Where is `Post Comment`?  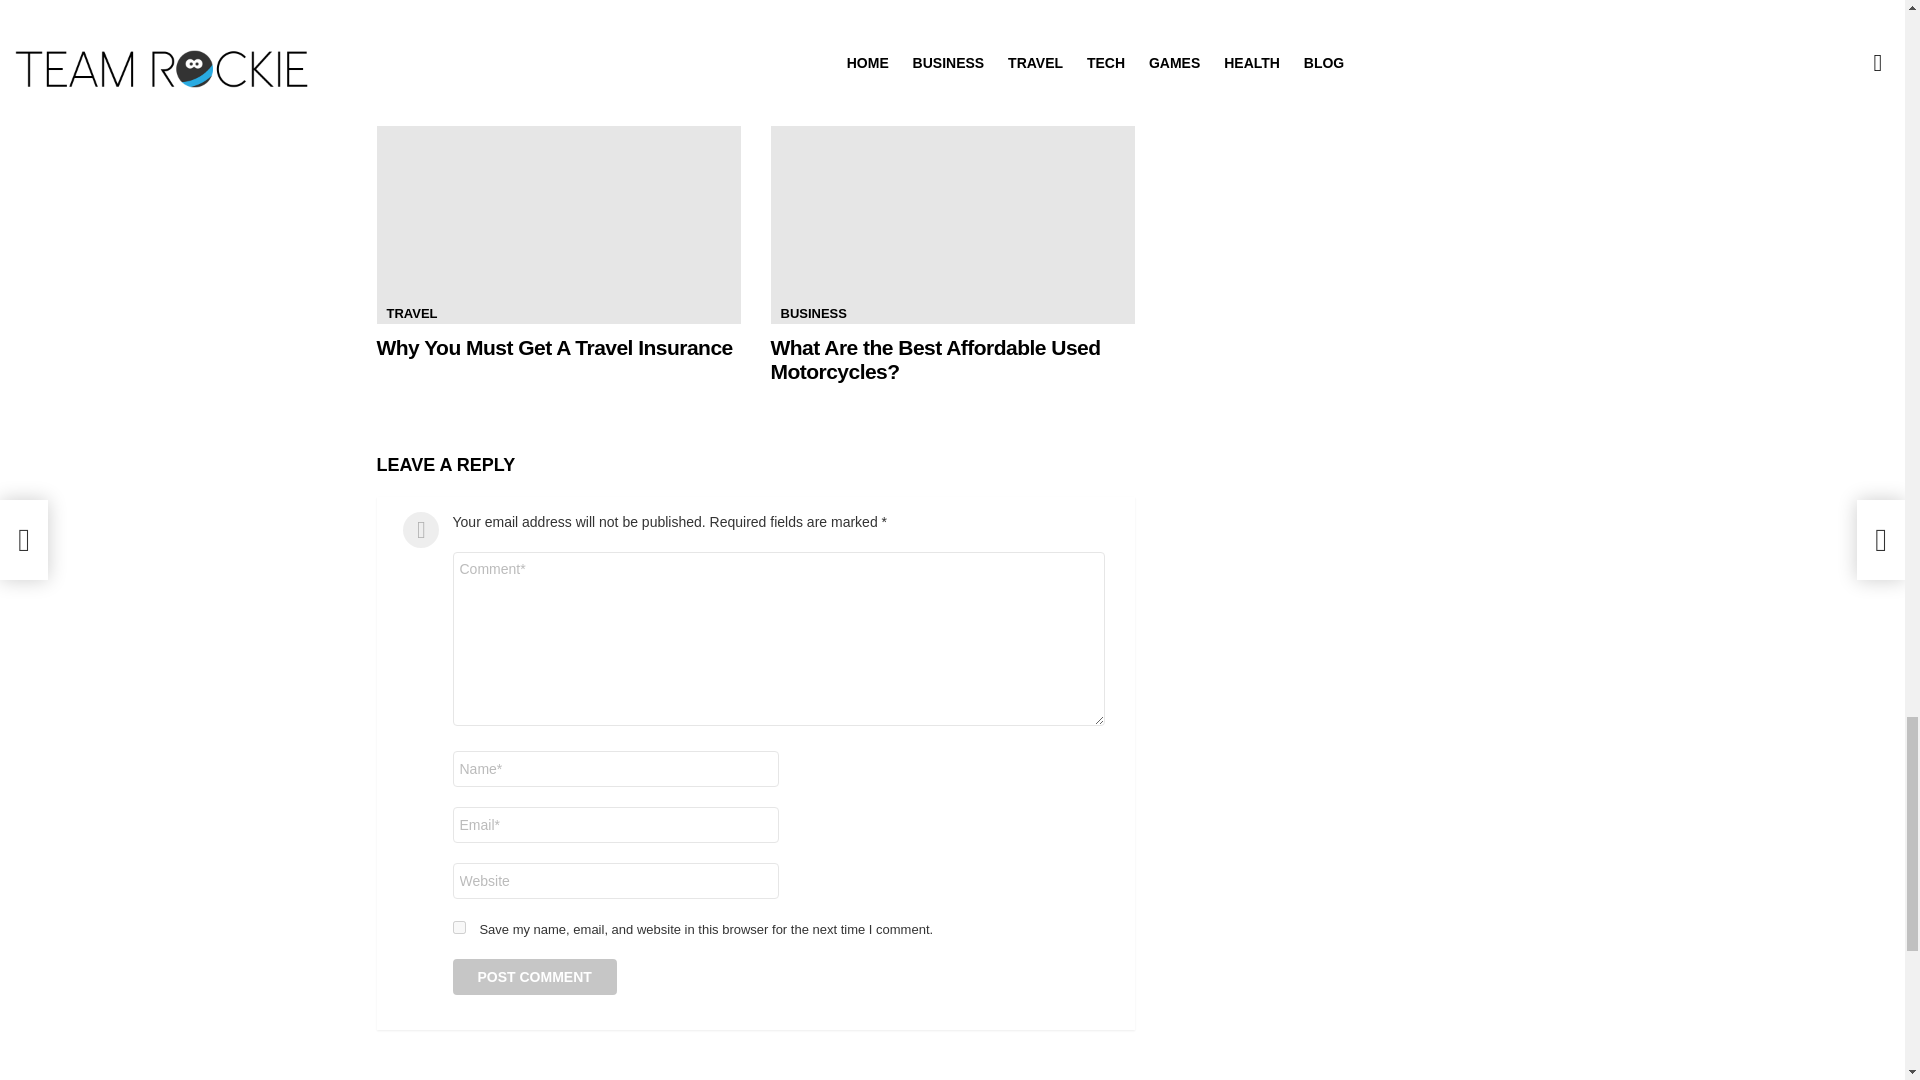 Post Comment is located at coordinates (534, 976).